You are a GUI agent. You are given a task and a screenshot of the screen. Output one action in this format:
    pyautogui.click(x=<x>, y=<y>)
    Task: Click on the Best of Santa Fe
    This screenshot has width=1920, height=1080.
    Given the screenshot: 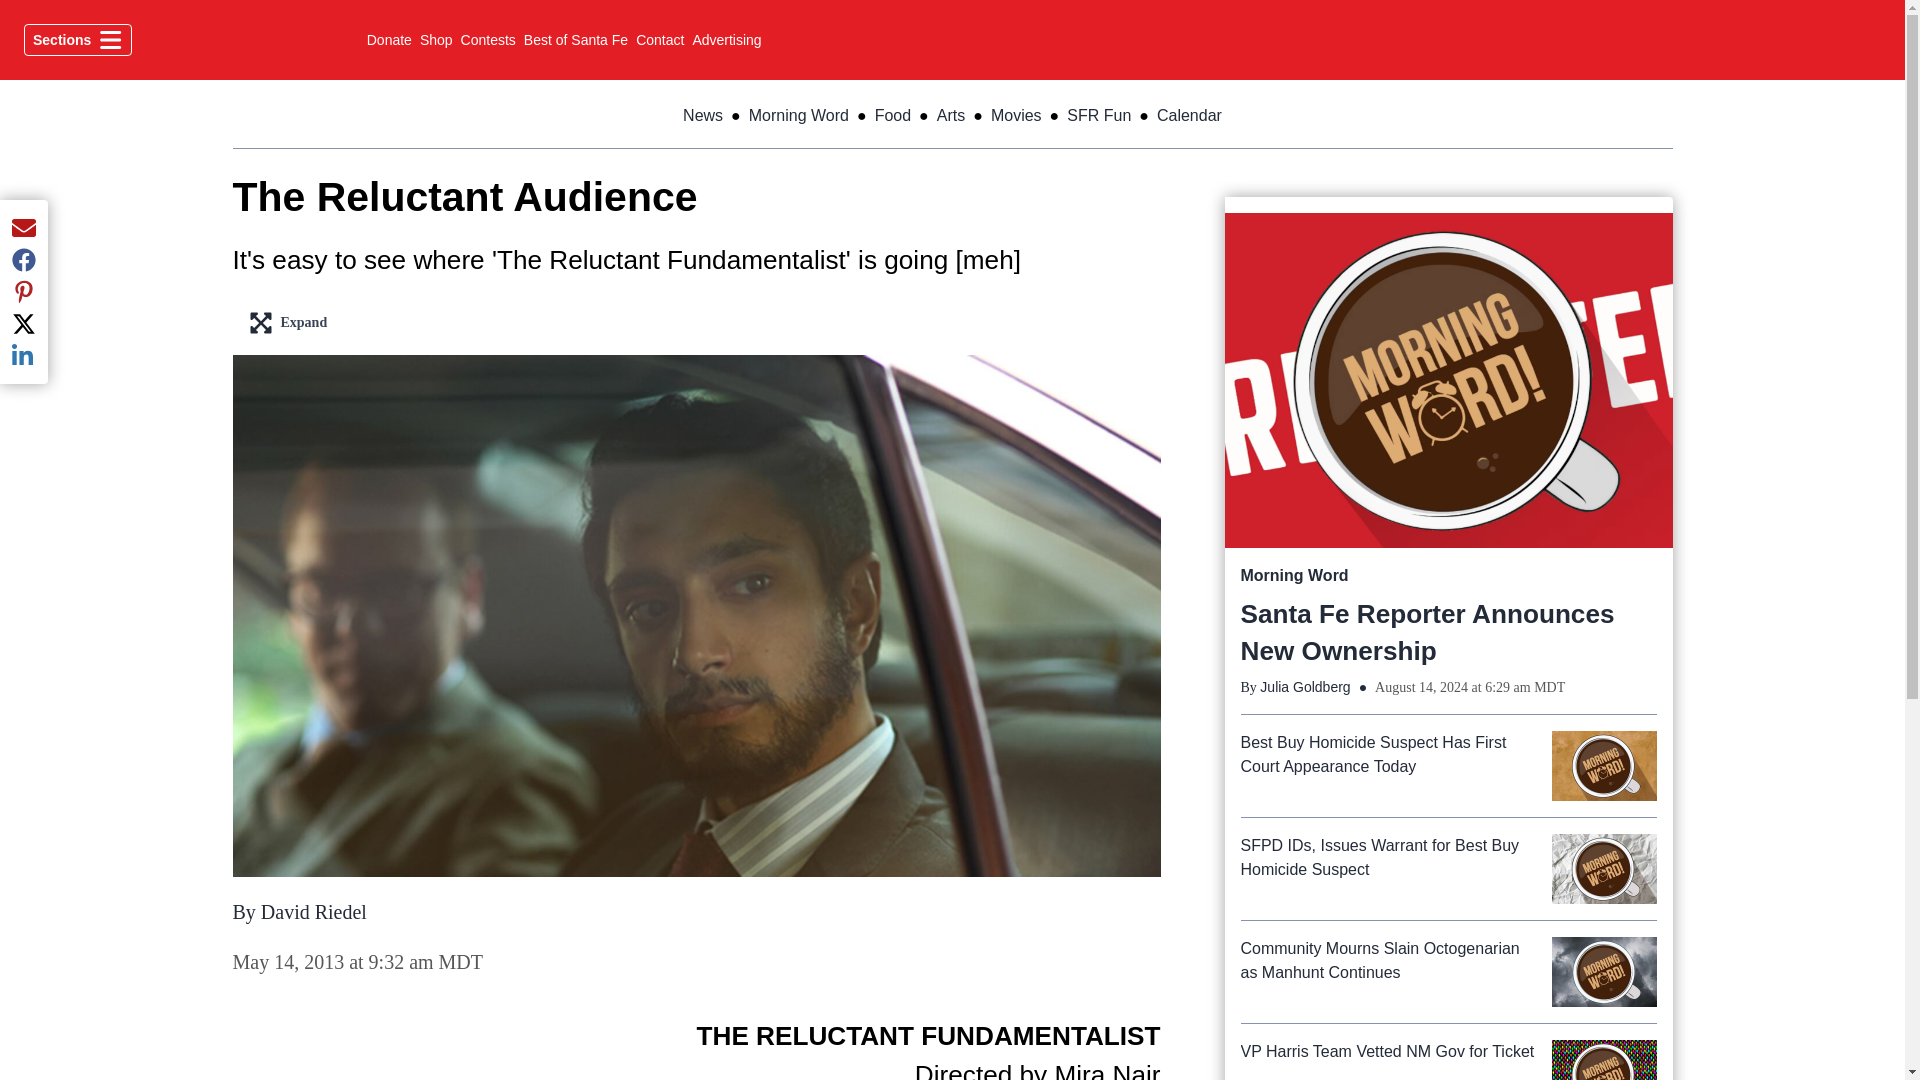 What is the action you would take?
    pyautogui.click(x=576, y=40)
    